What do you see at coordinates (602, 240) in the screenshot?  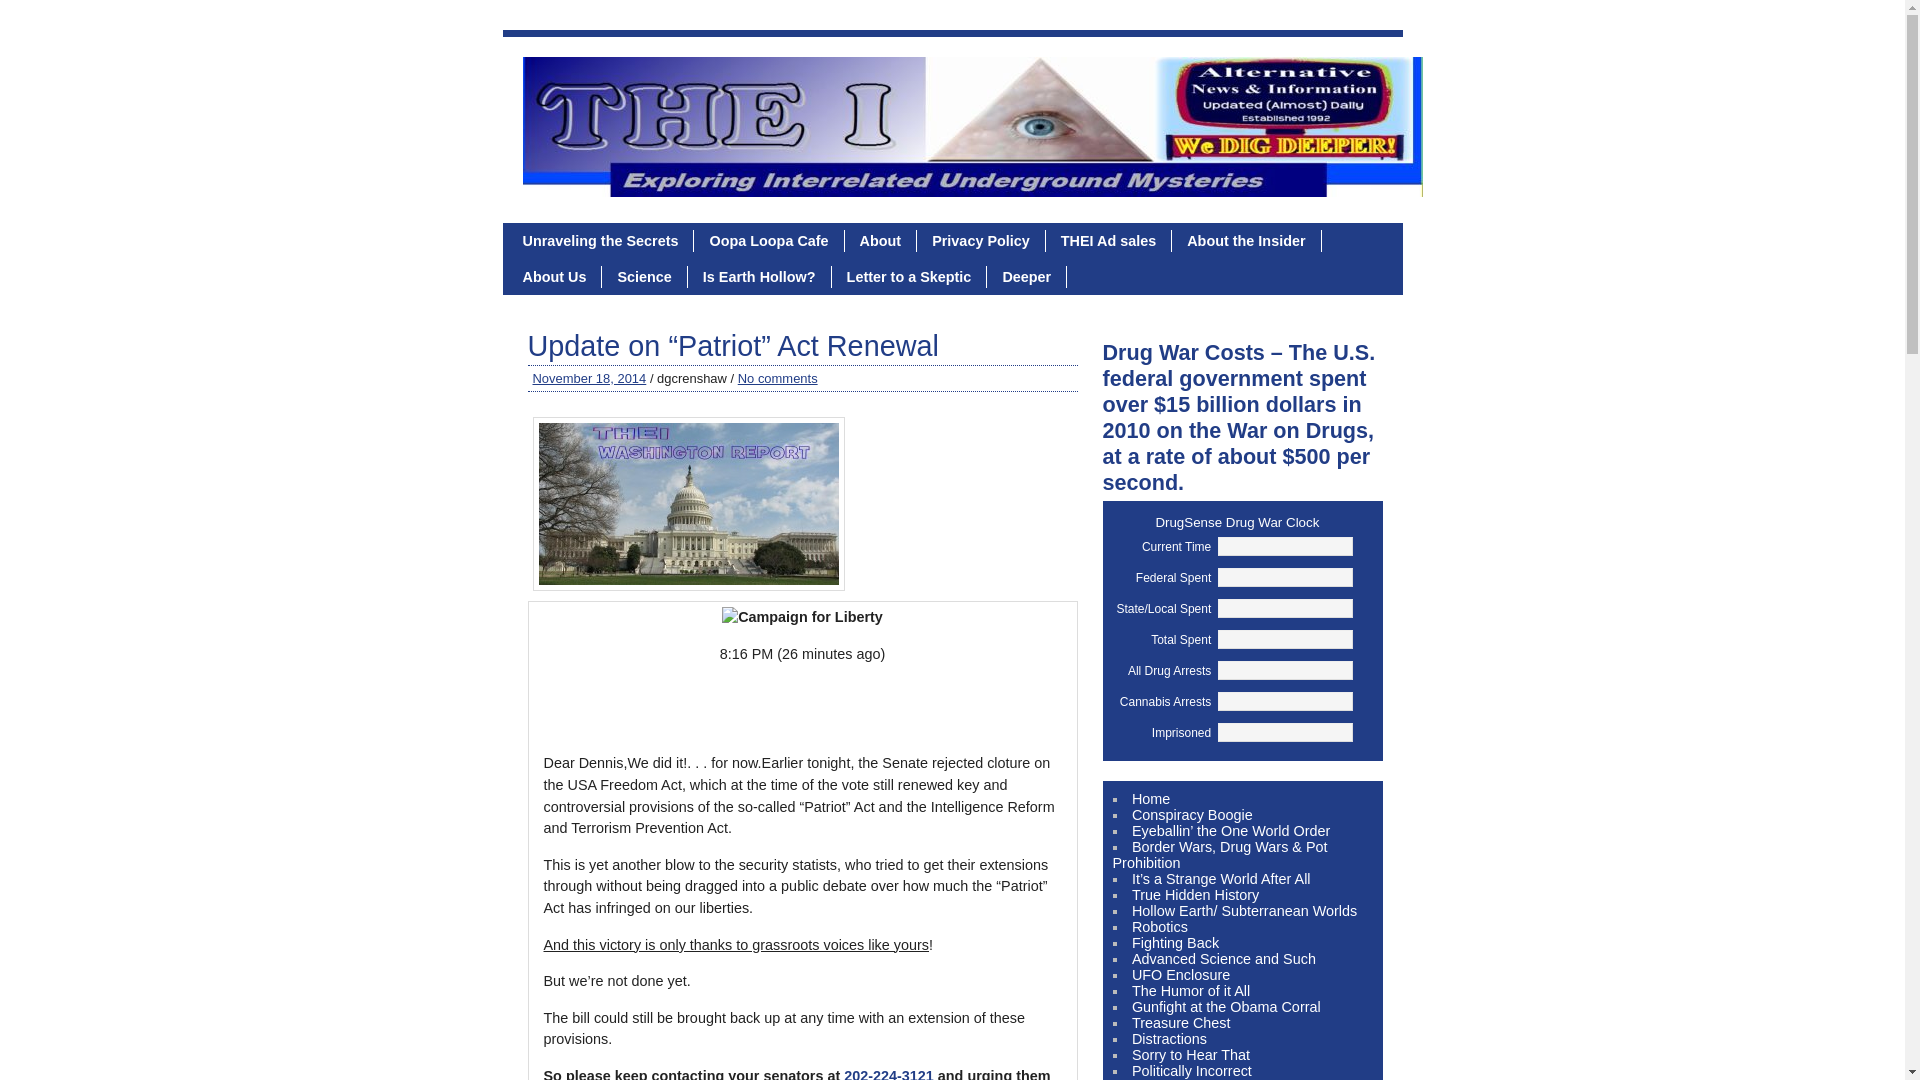 I see `Unraveling the Secrets` at bounding box center [602, 240].